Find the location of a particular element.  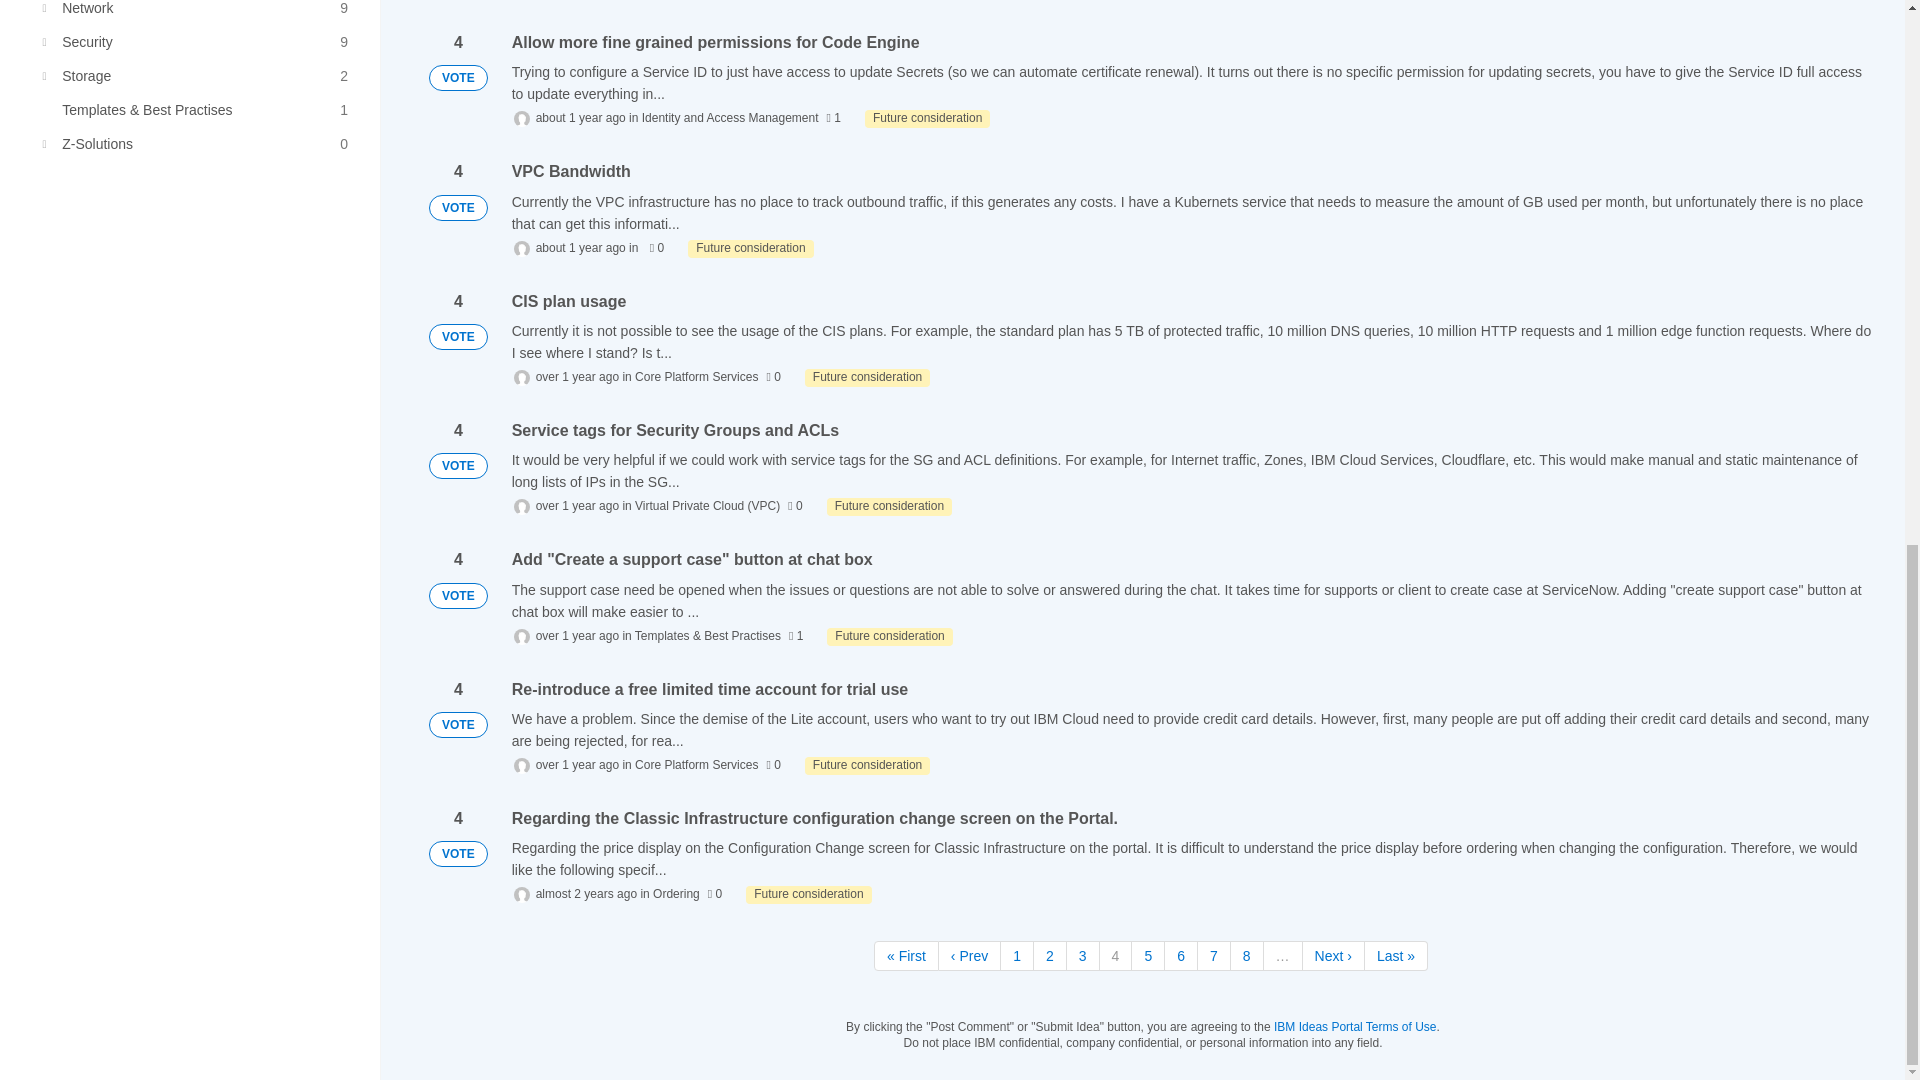

Future consideration is located at coordinates (750, 248).